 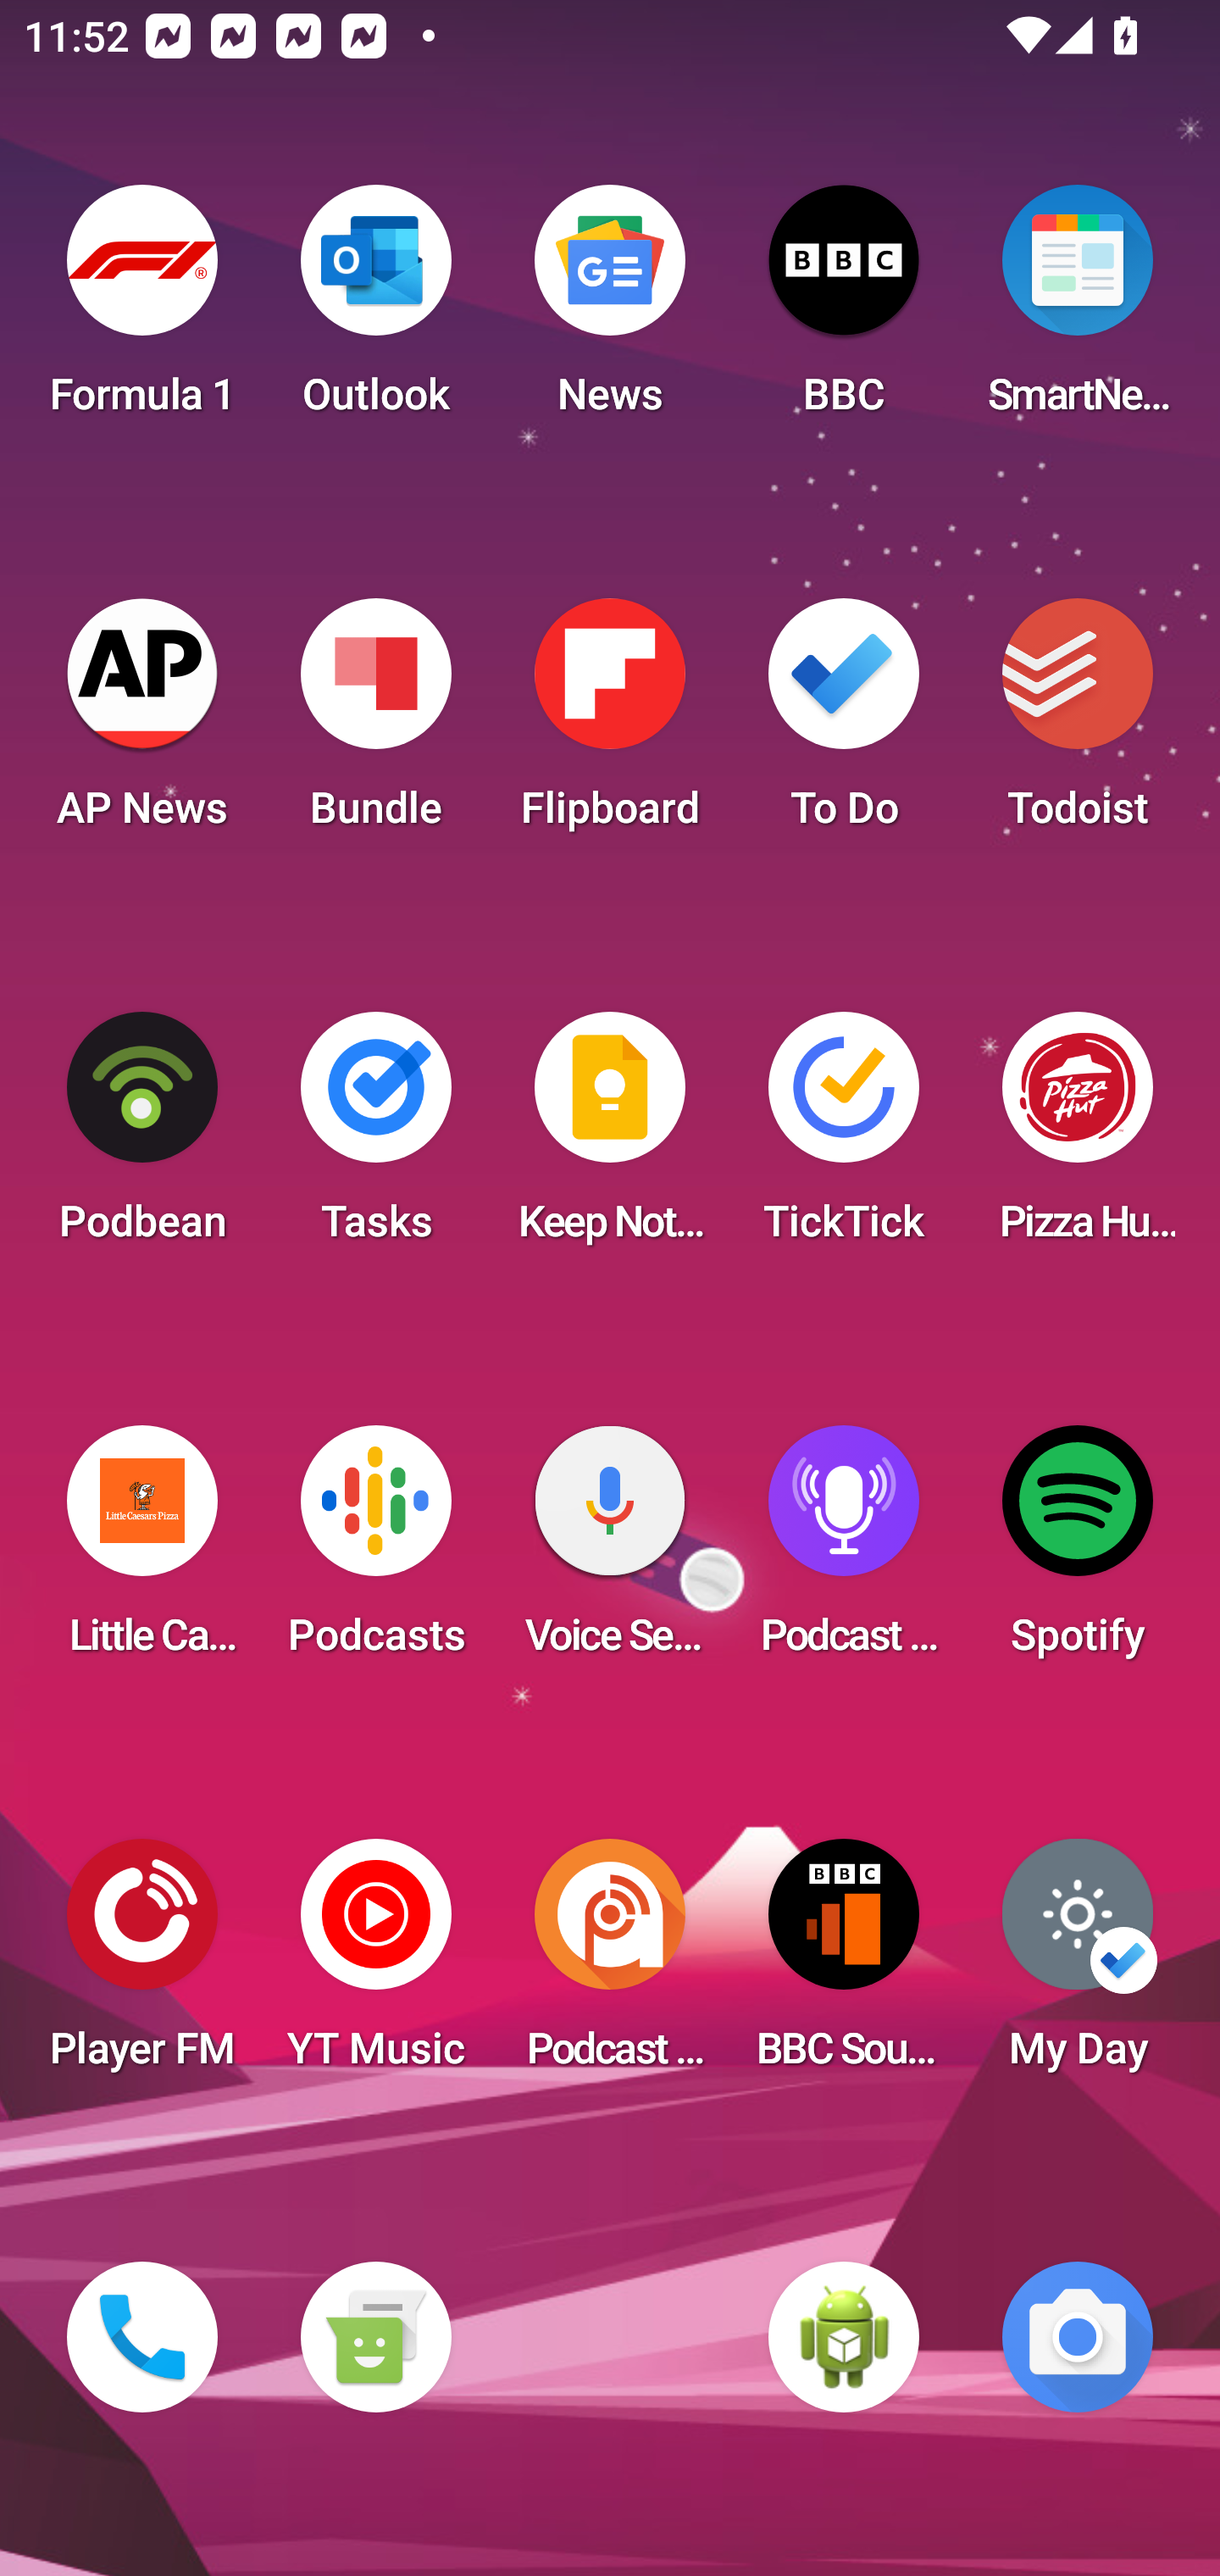 I want to click on Camera, so click(x=1078, y=2337).